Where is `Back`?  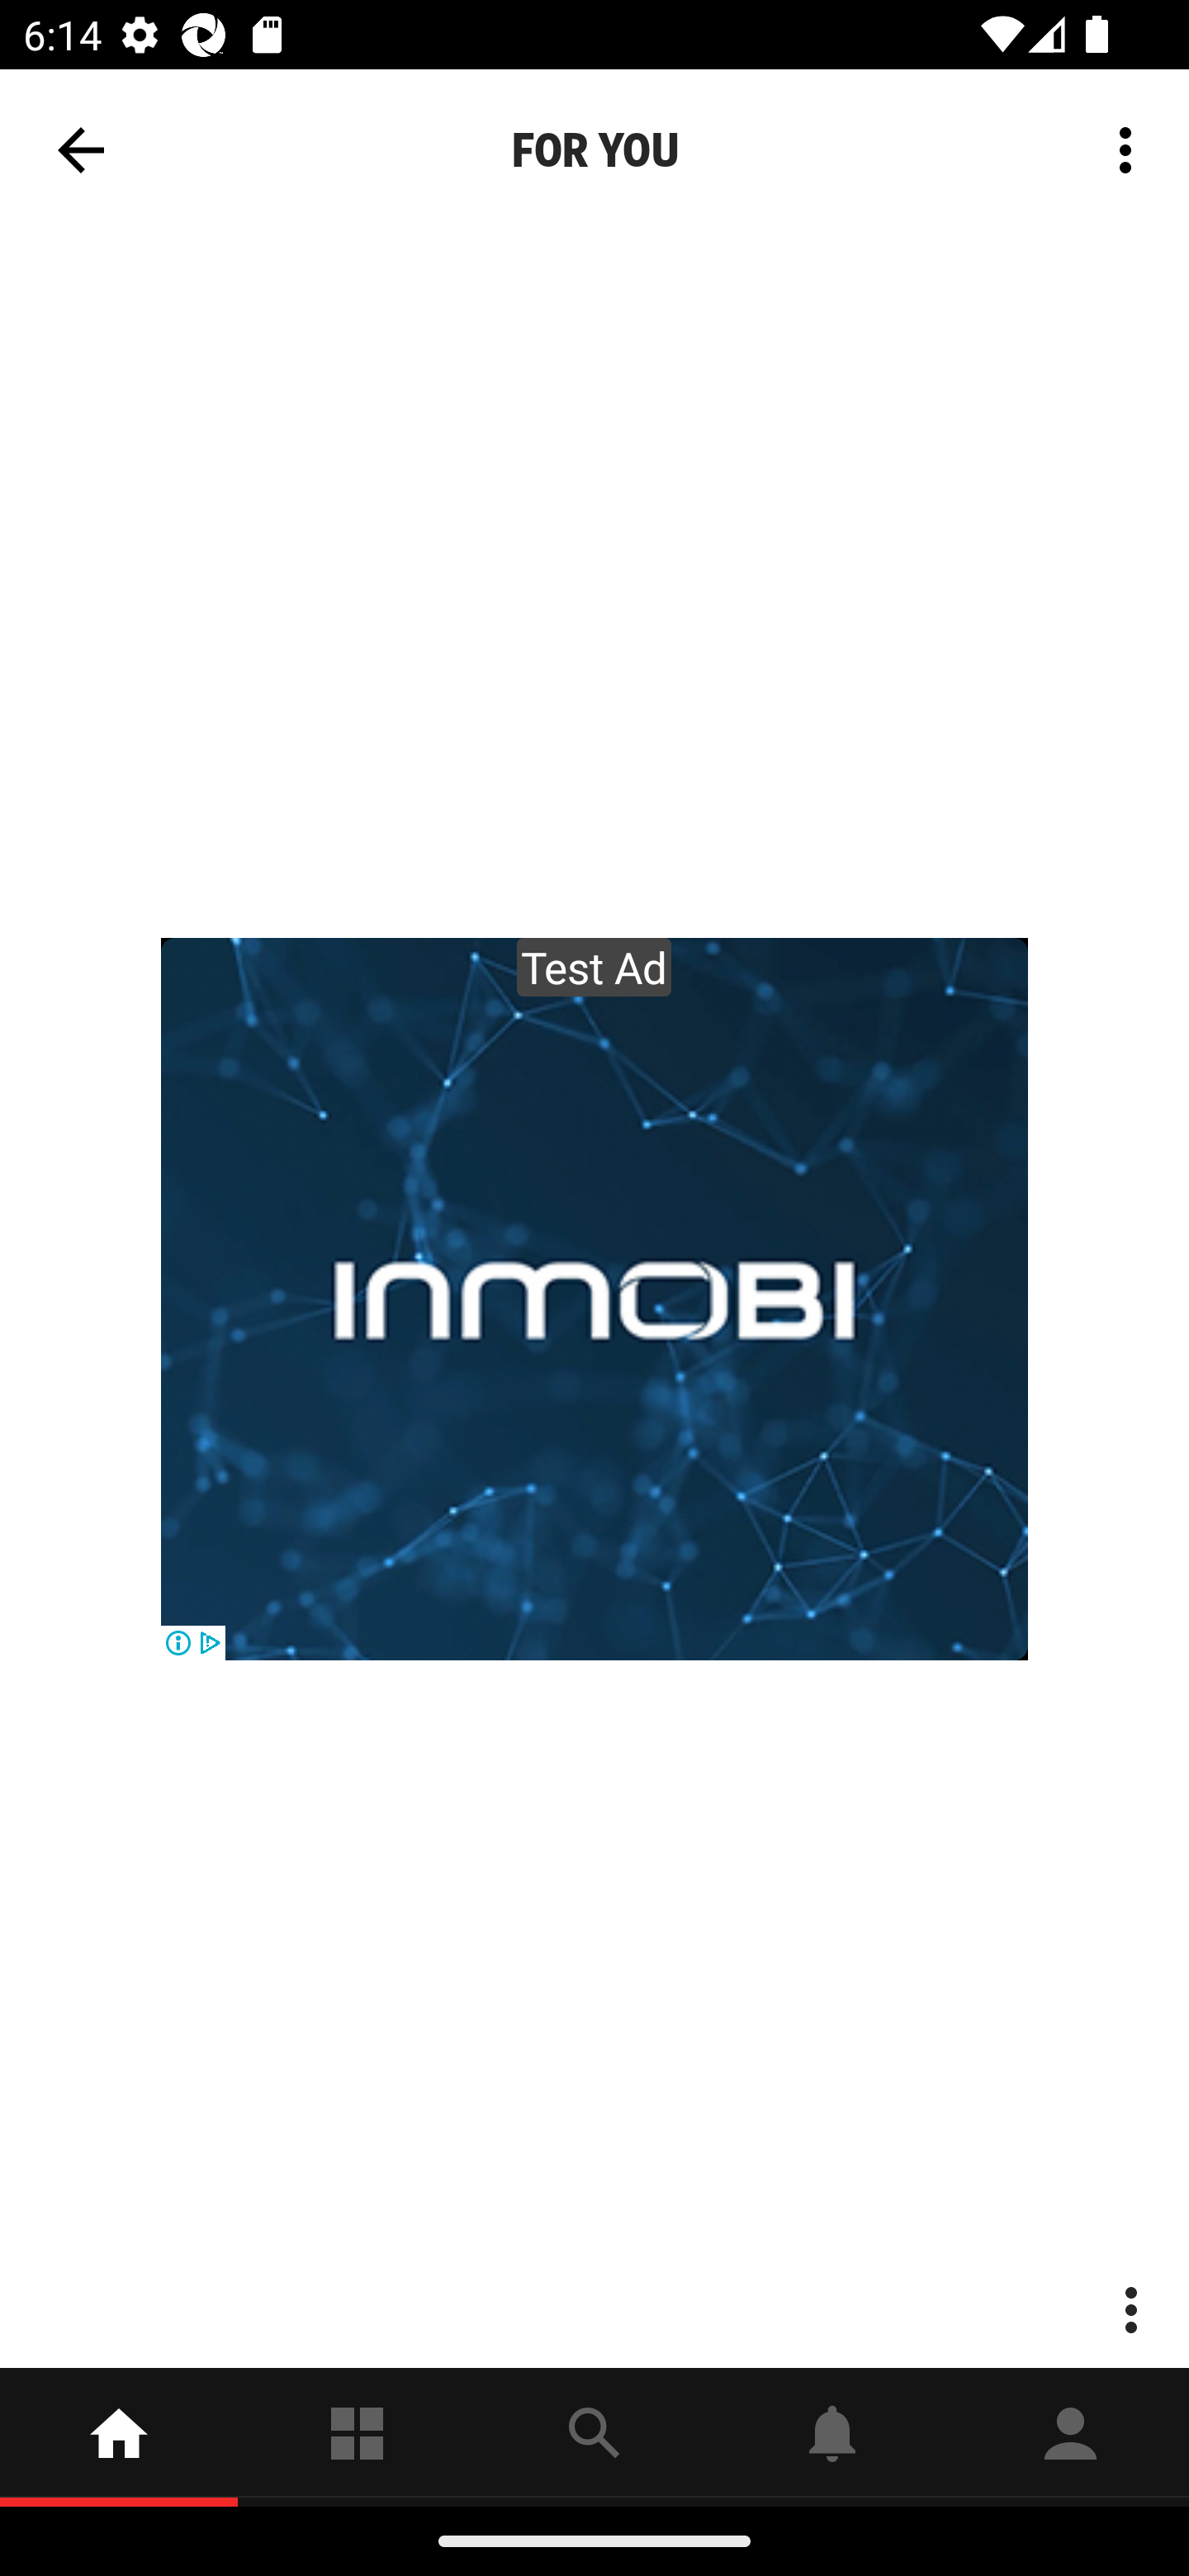
Back is located at coordinates (81, 150).